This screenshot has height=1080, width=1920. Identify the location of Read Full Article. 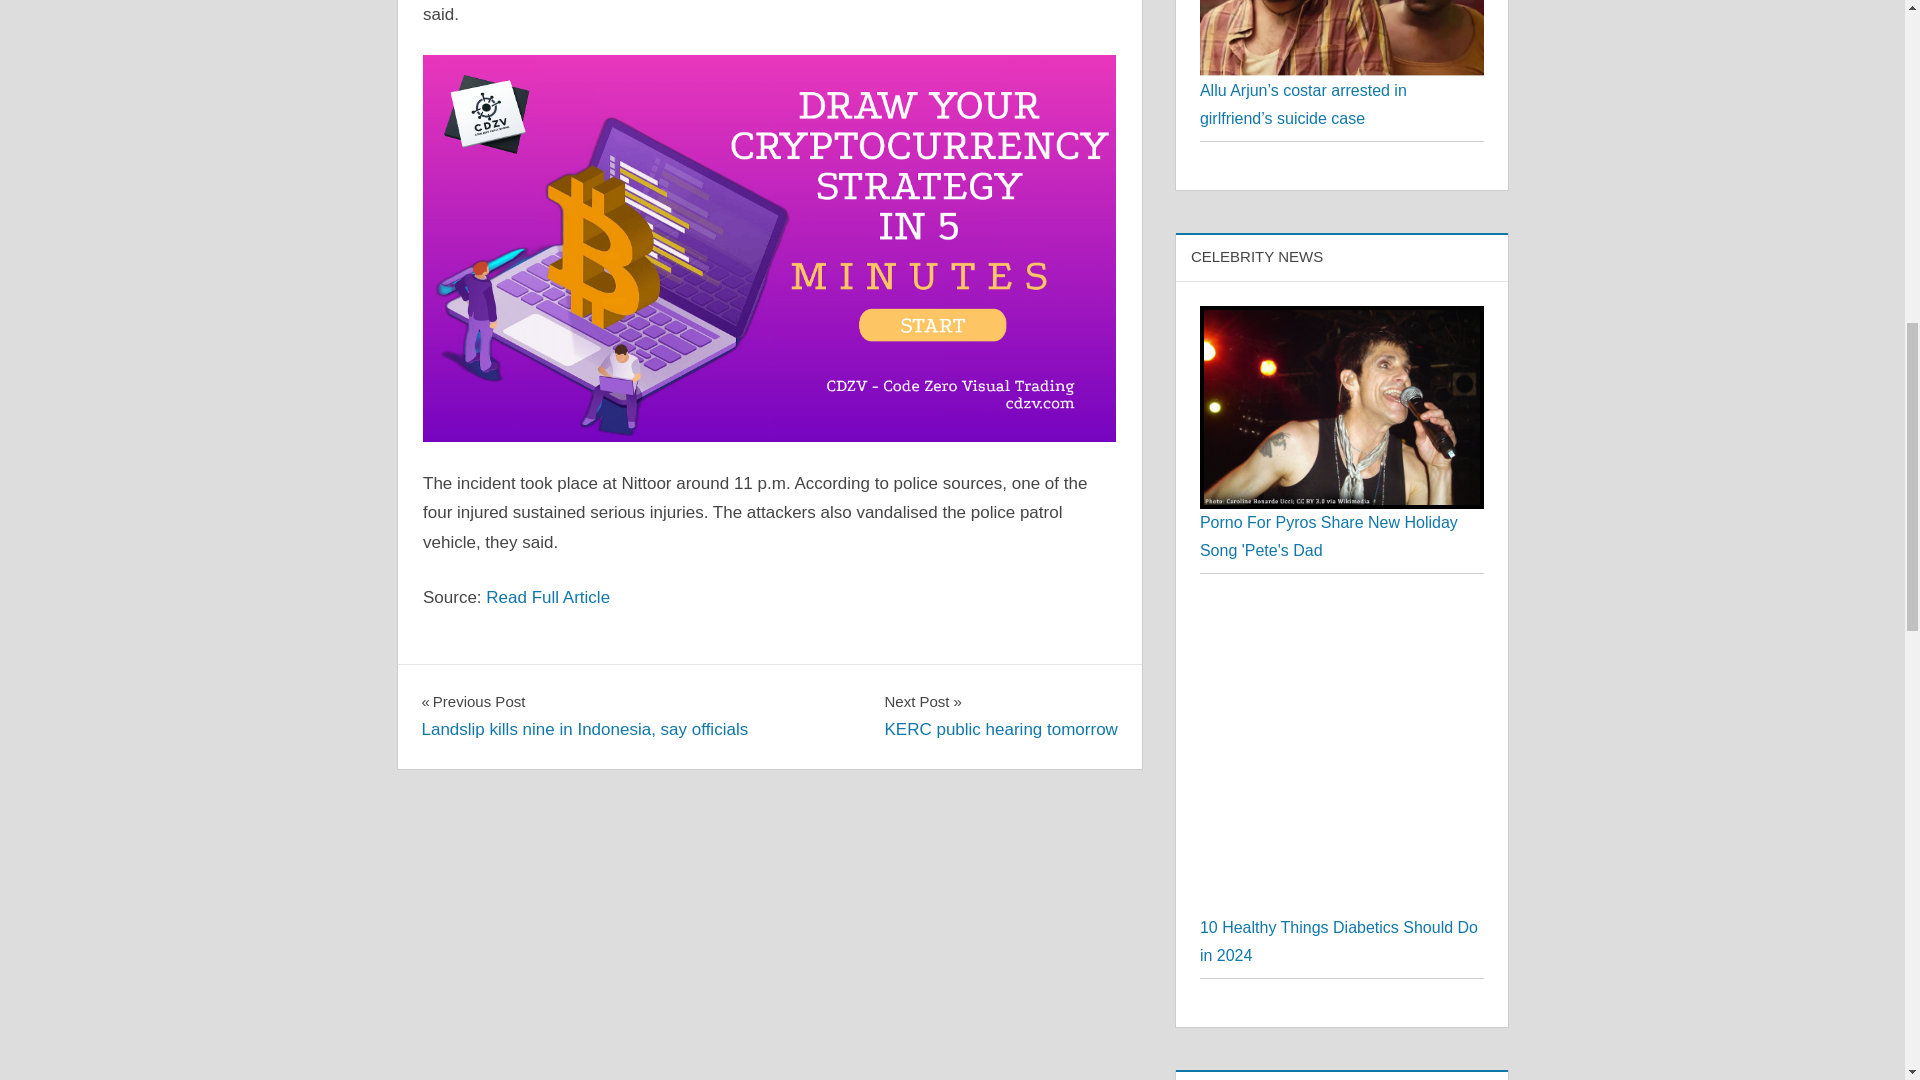
(1342, 406).